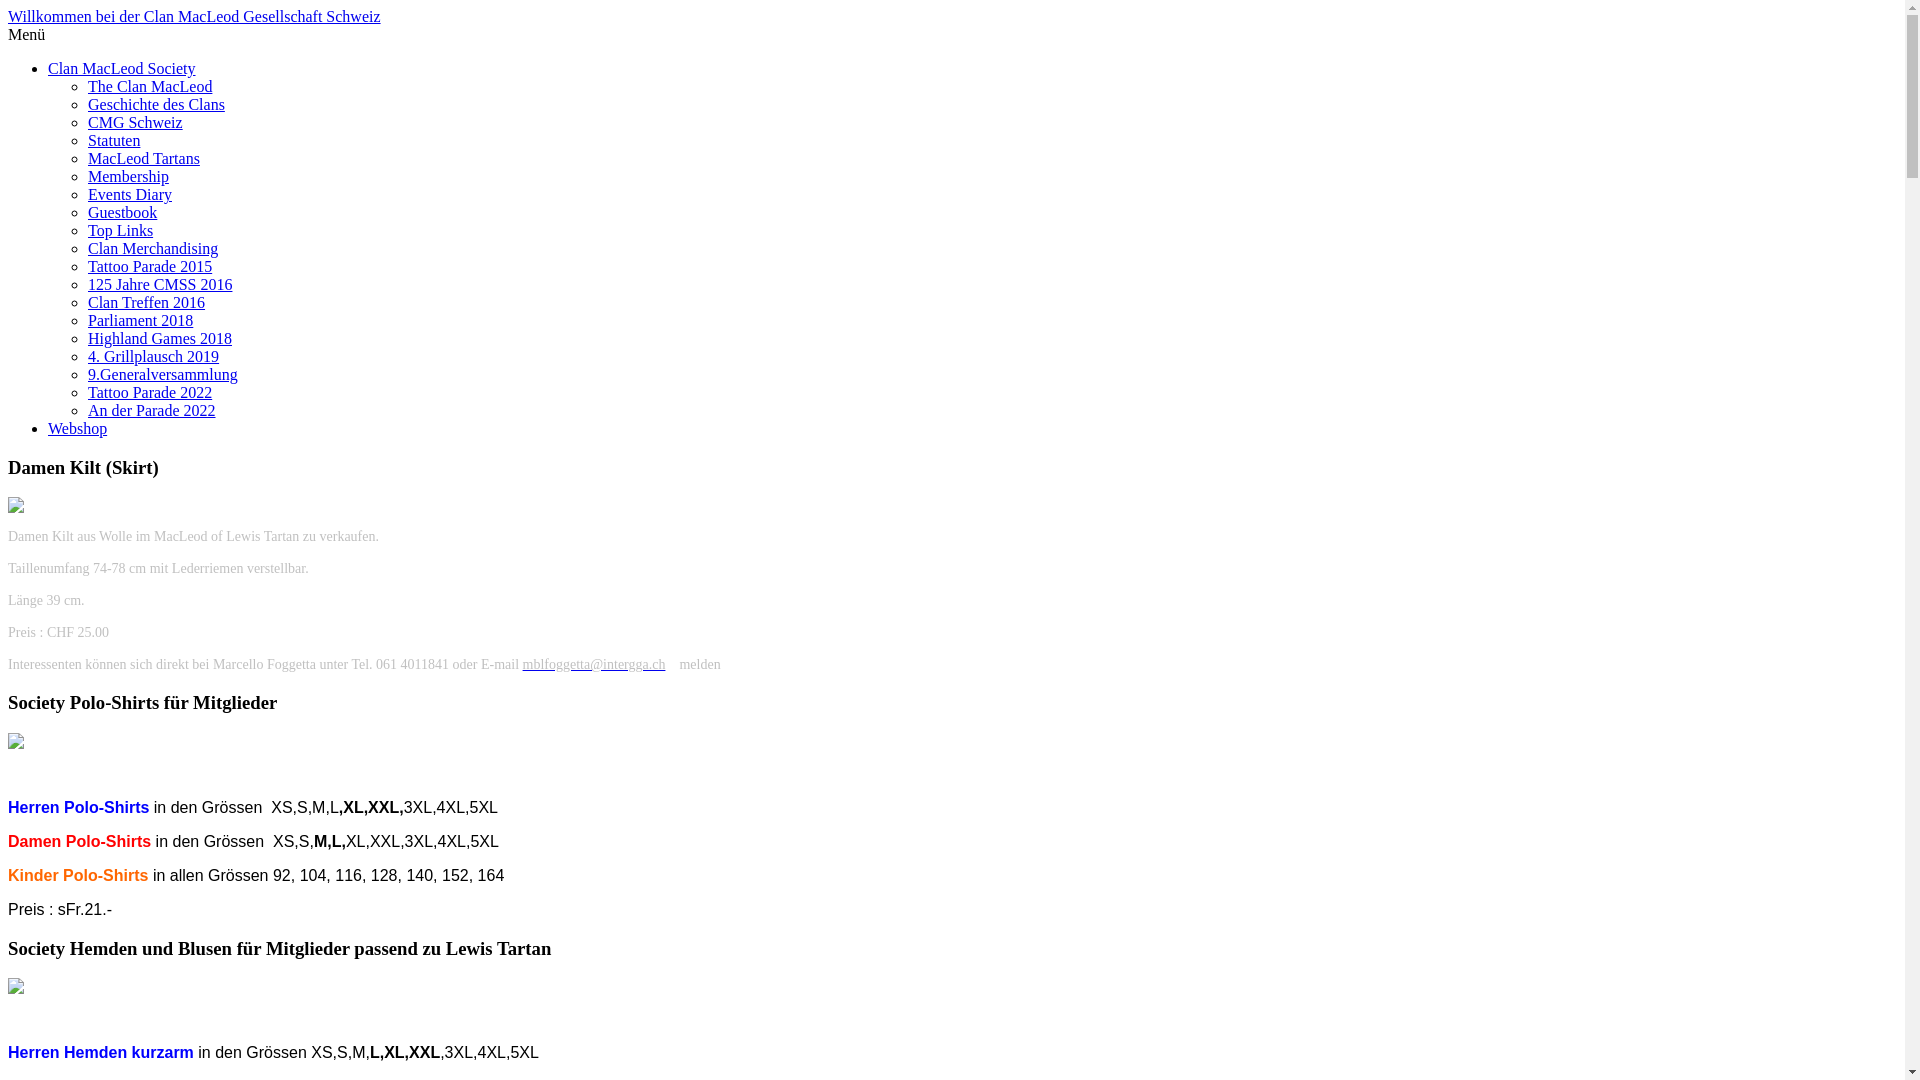 Image resolution: width=1920 pixels, height=1080 pixels. I want to click on 4. Grillplausch 2019, so click(154, 356).